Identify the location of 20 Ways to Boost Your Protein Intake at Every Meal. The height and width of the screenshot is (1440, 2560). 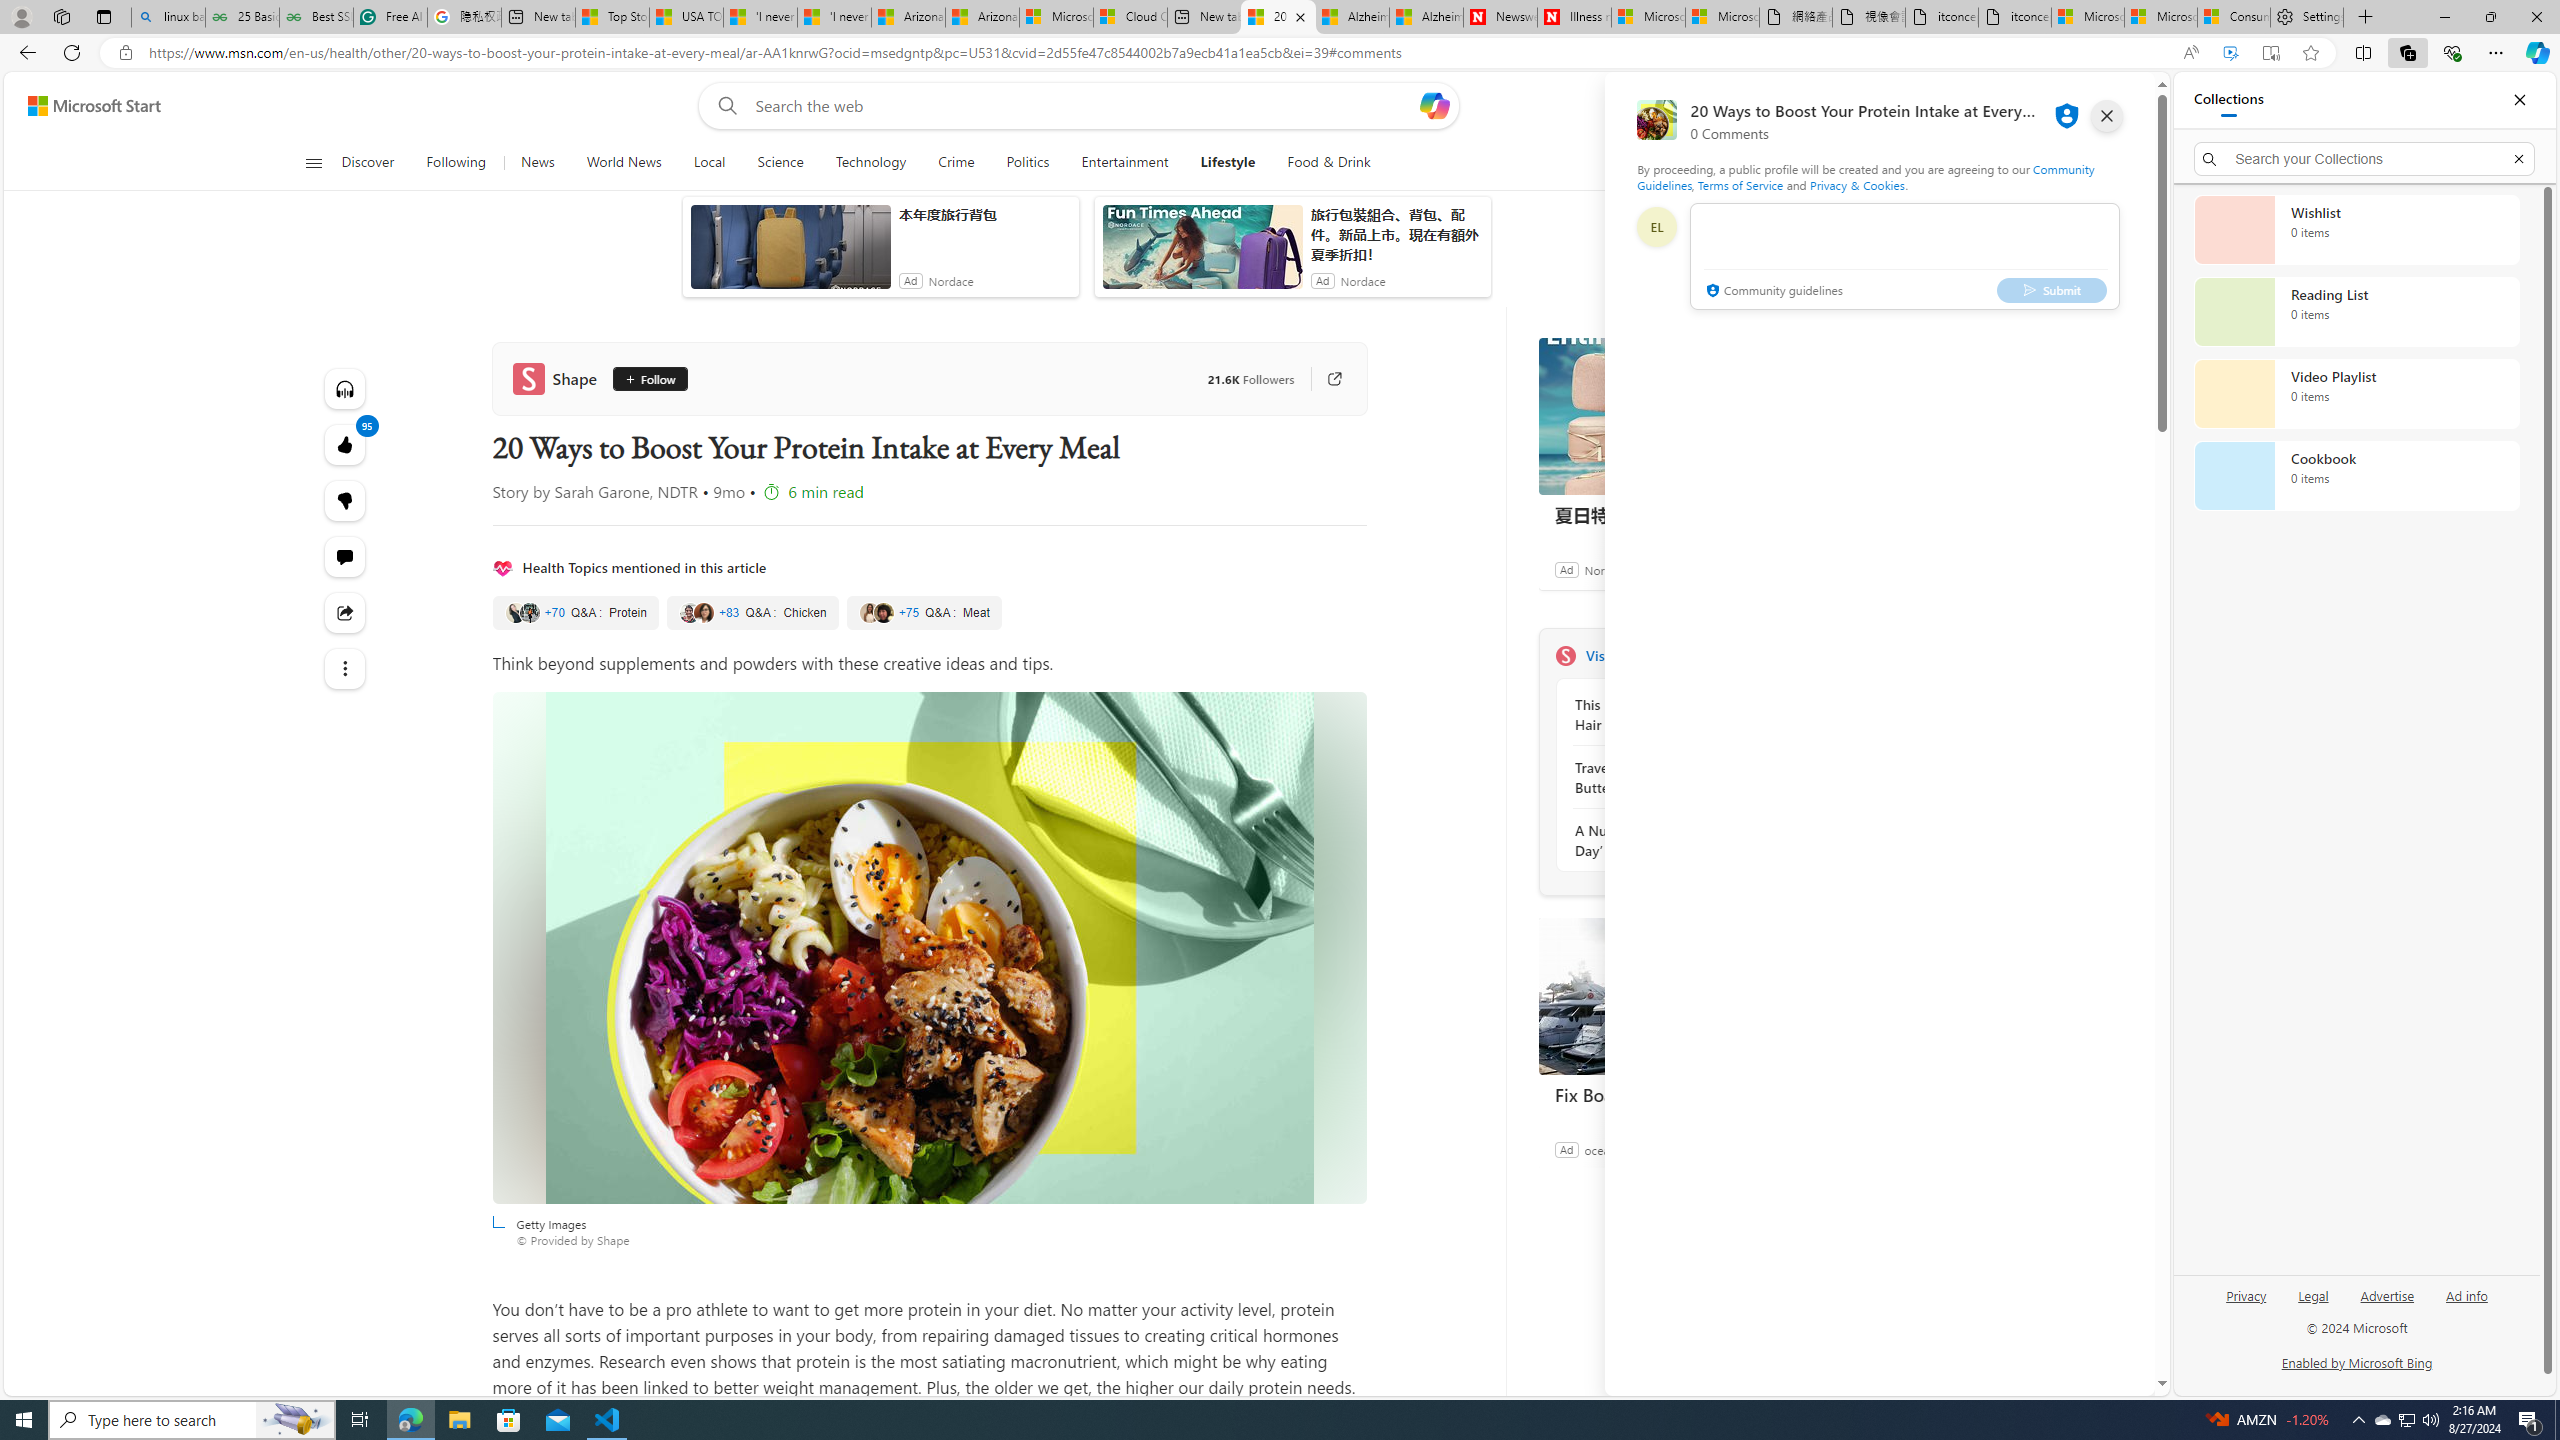
(1278, 17).